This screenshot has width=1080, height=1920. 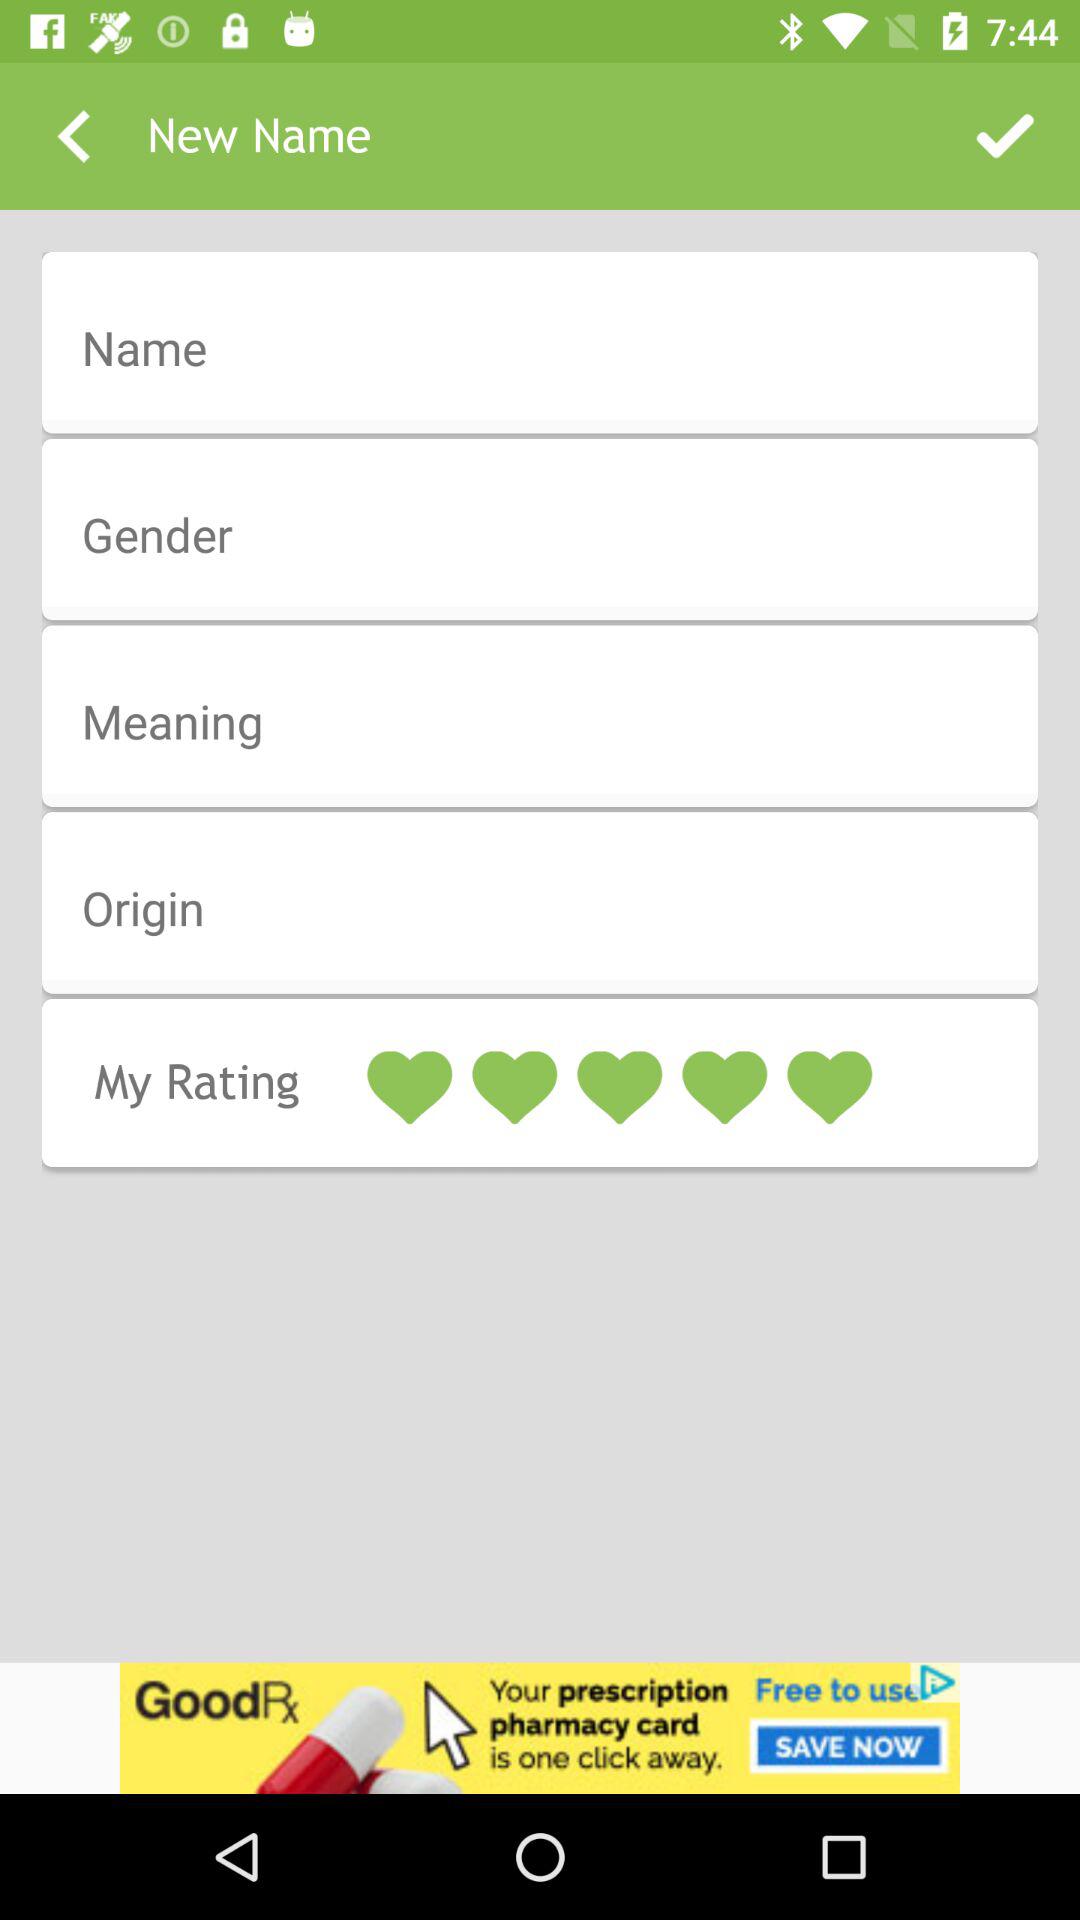 I want to click on enter gender, so click(x=553, y=536).